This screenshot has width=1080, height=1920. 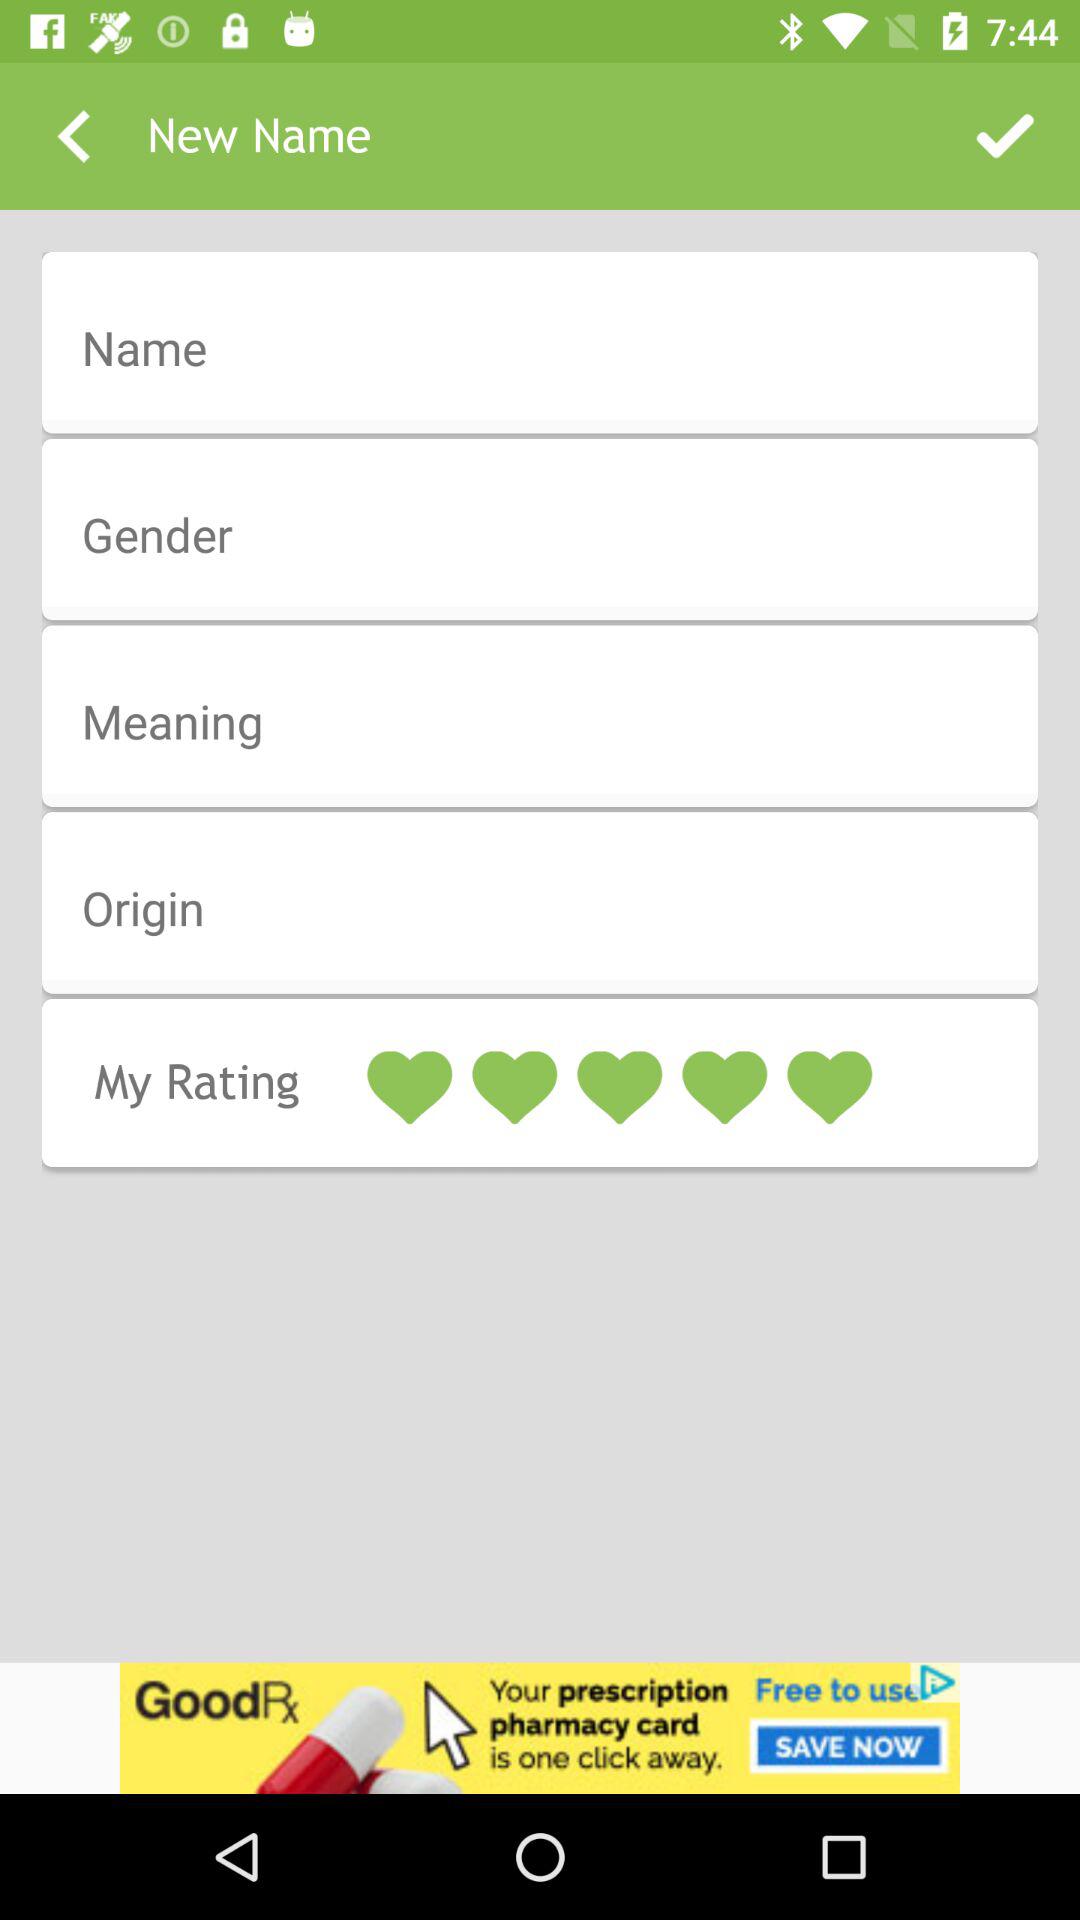 I want to click on enter gender, so click(x=553, y=536).